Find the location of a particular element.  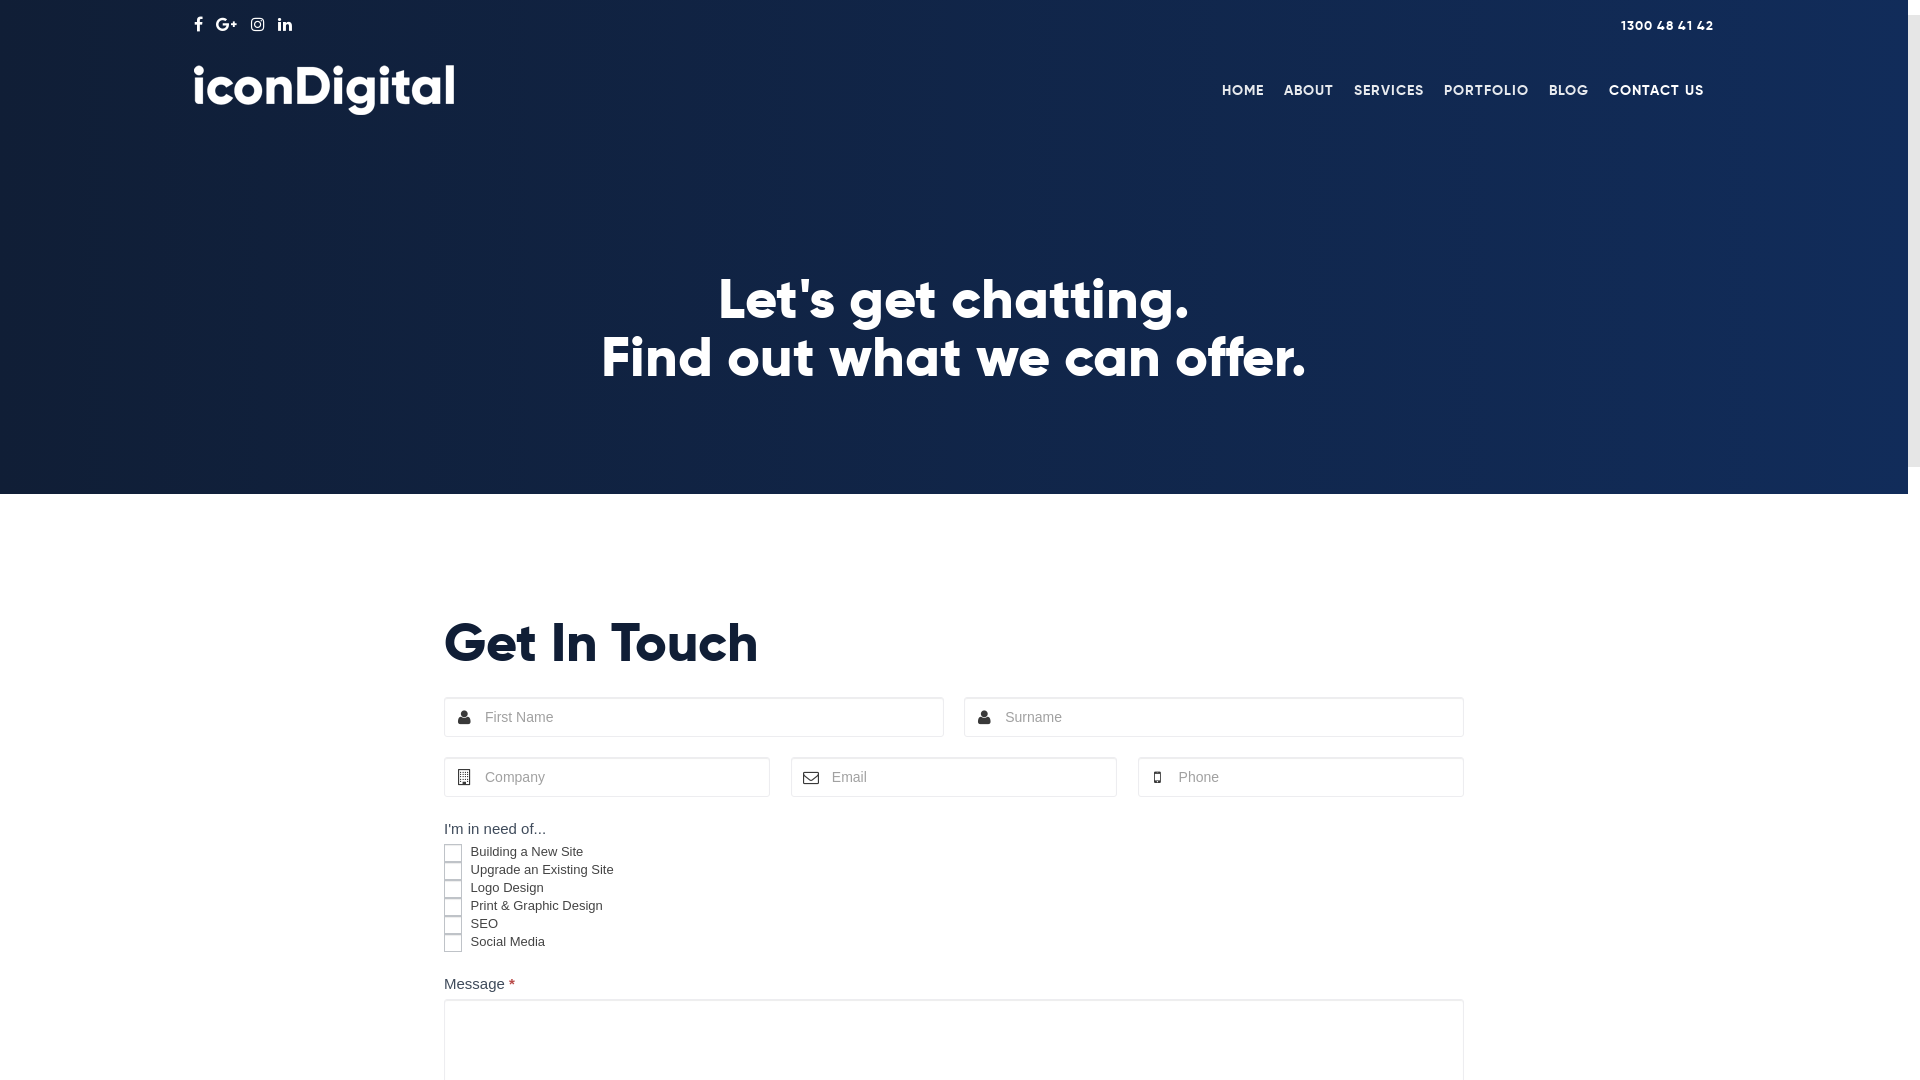

ABOUT is located at coordinates (1309, 90).